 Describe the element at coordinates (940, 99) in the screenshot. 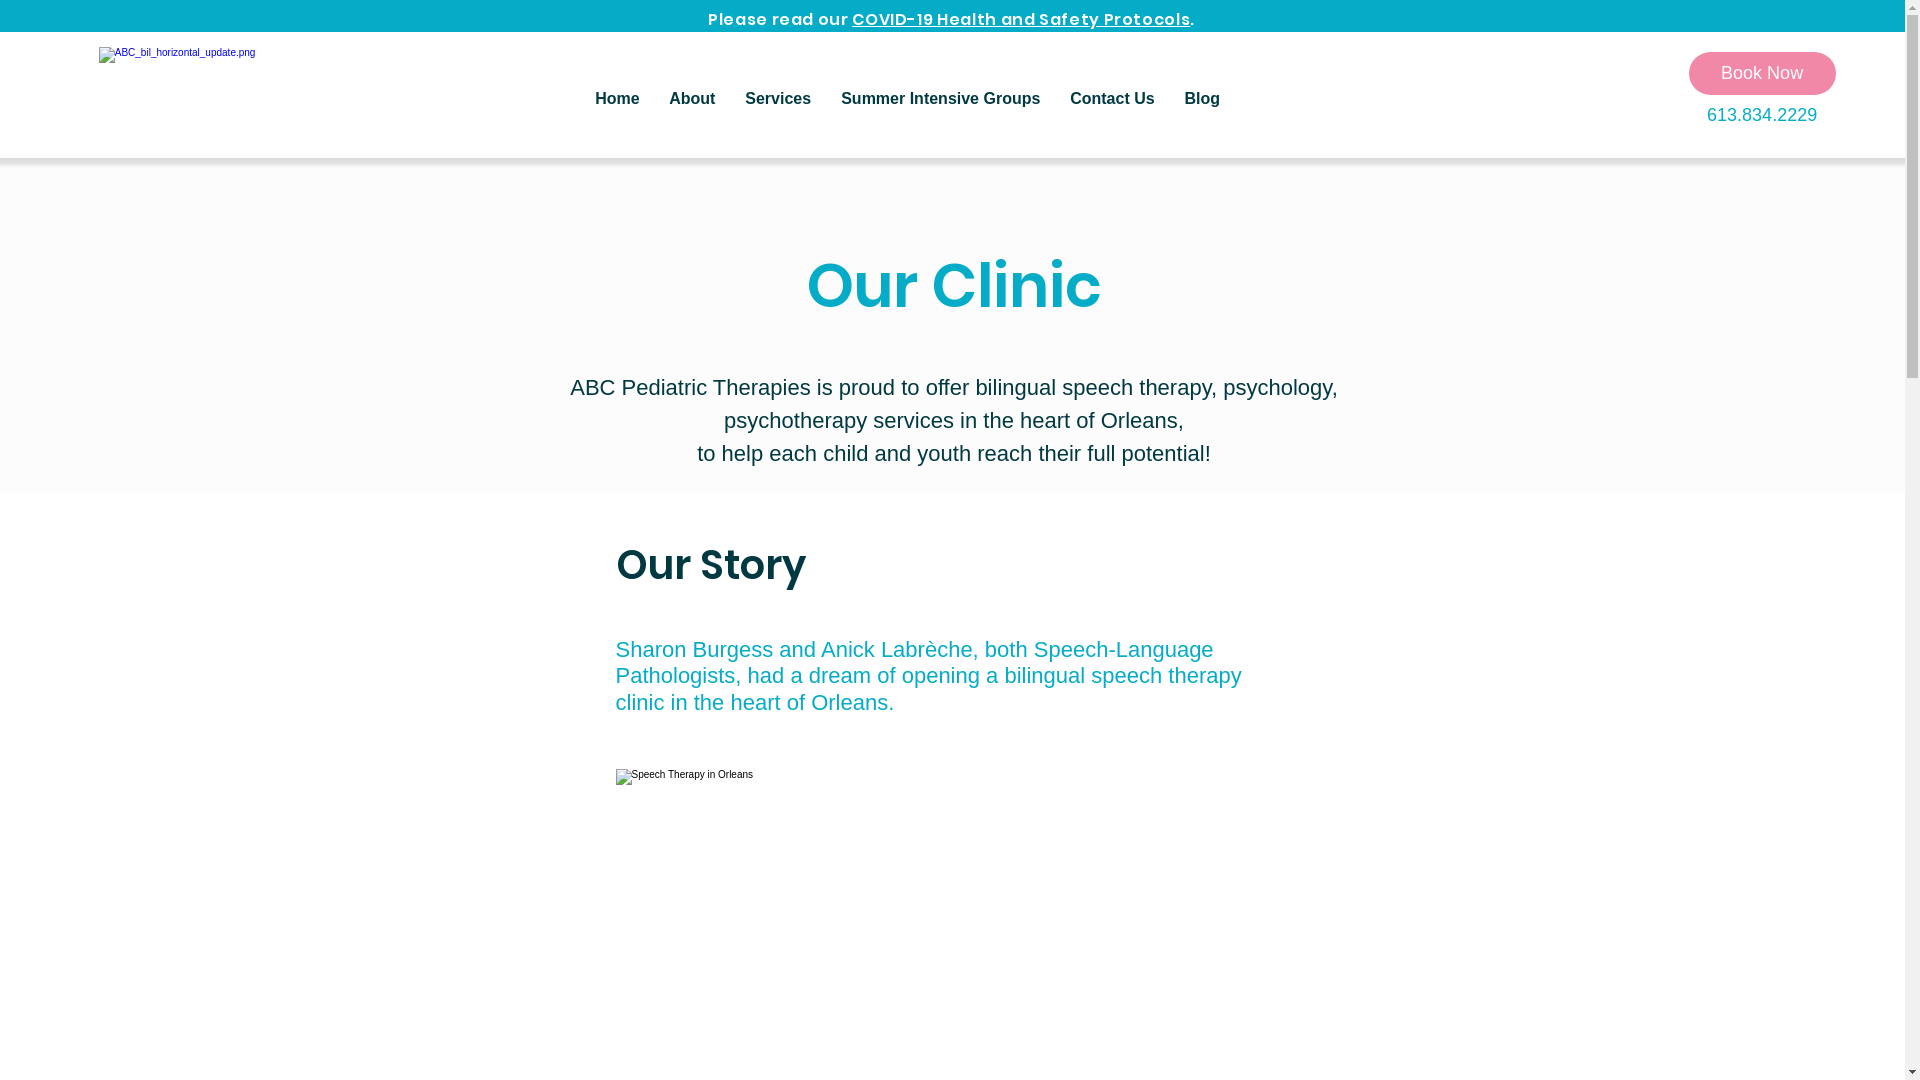

I see `Summer Intensive Groups` at that location.